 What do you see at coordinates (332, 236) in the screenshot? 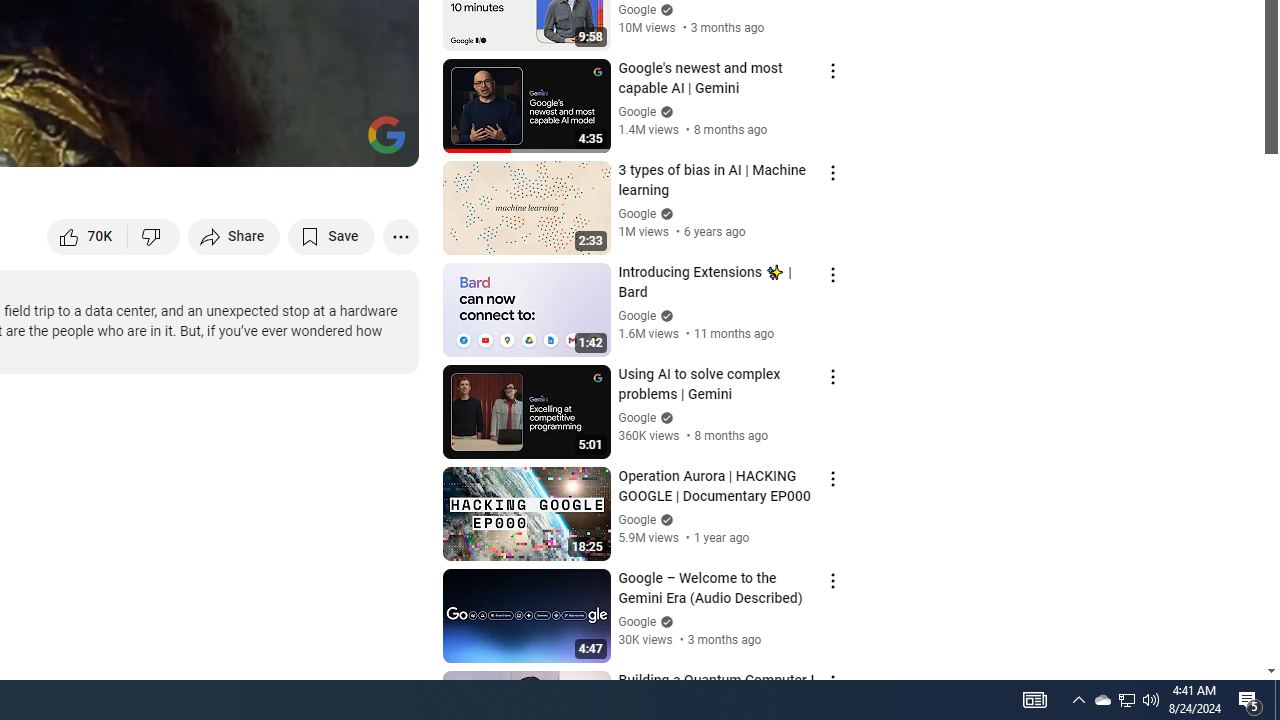
I see `Save to playlist` at bounding box center [332, 236].